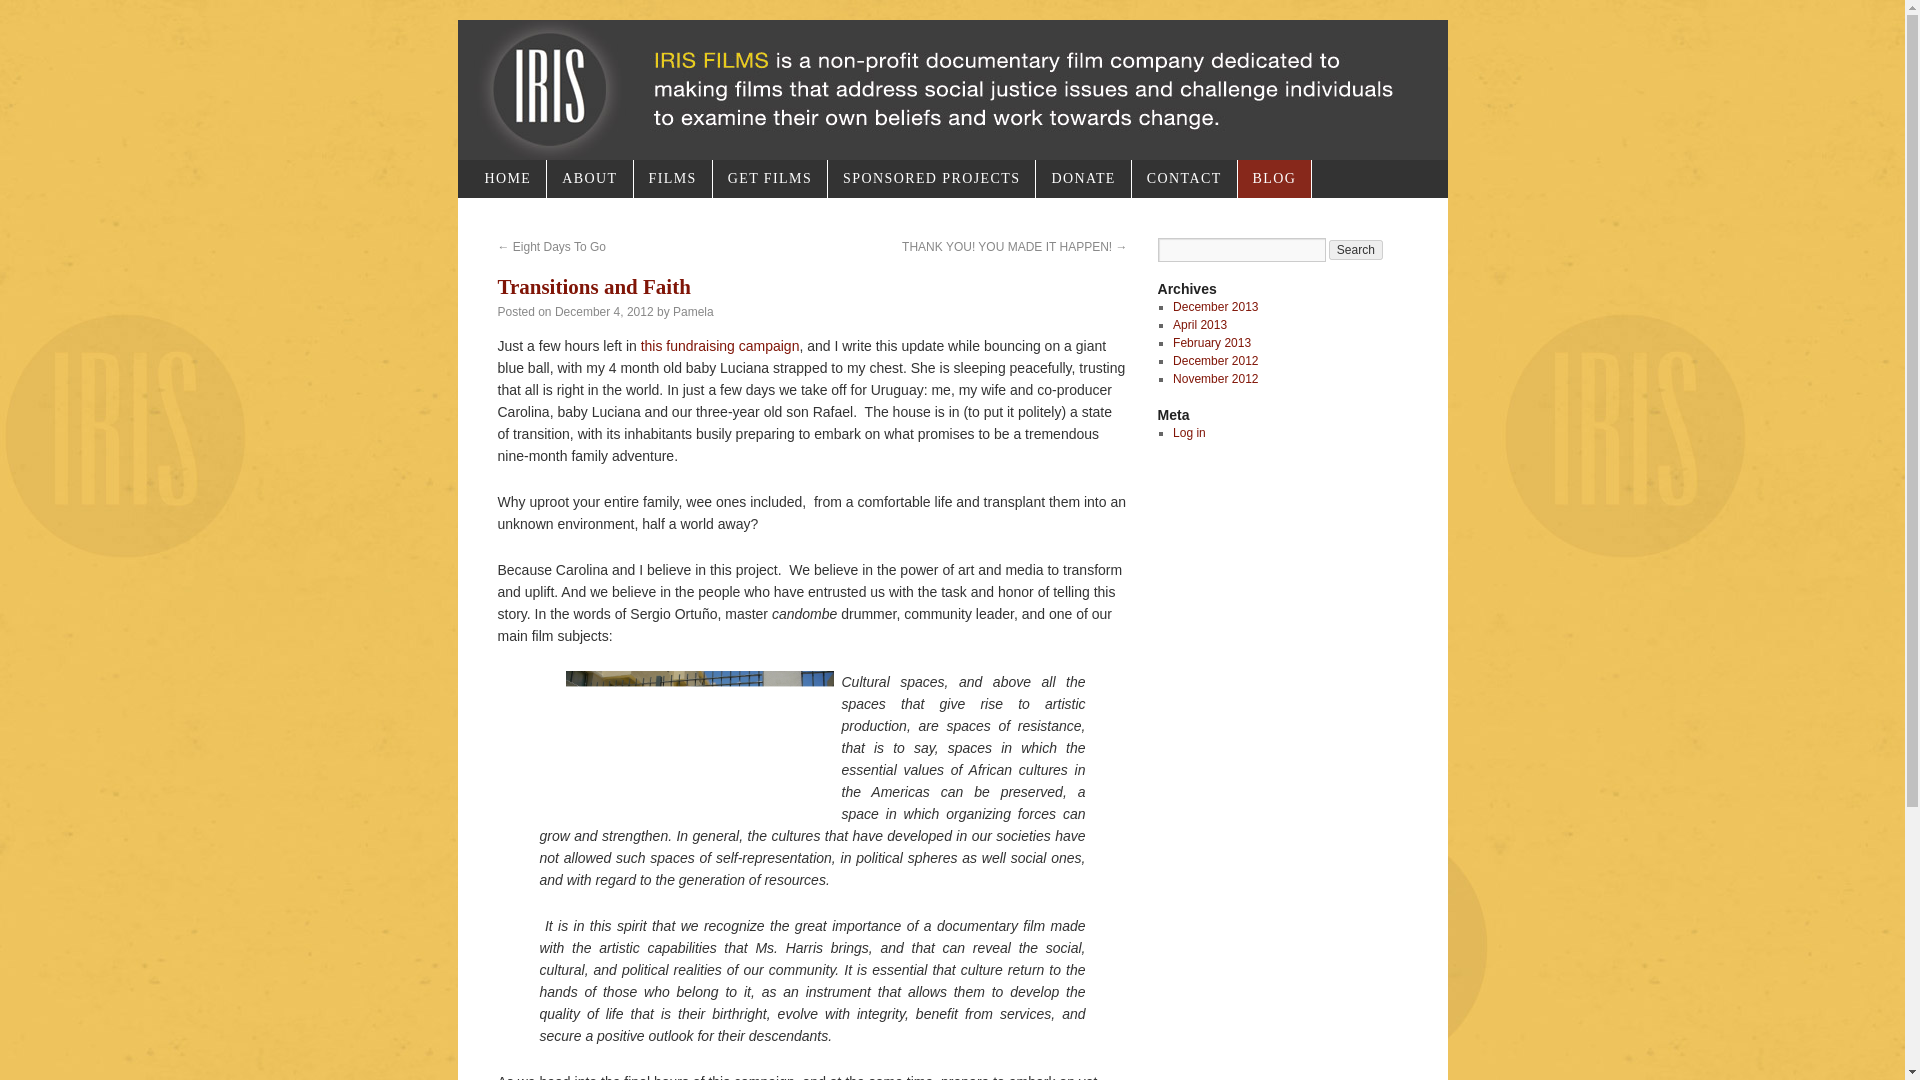 This screenshot has height=1080, width=1920. Describe the element at coordinates (1184, 178) in the screenshot. I see `CONTACT` at that location.